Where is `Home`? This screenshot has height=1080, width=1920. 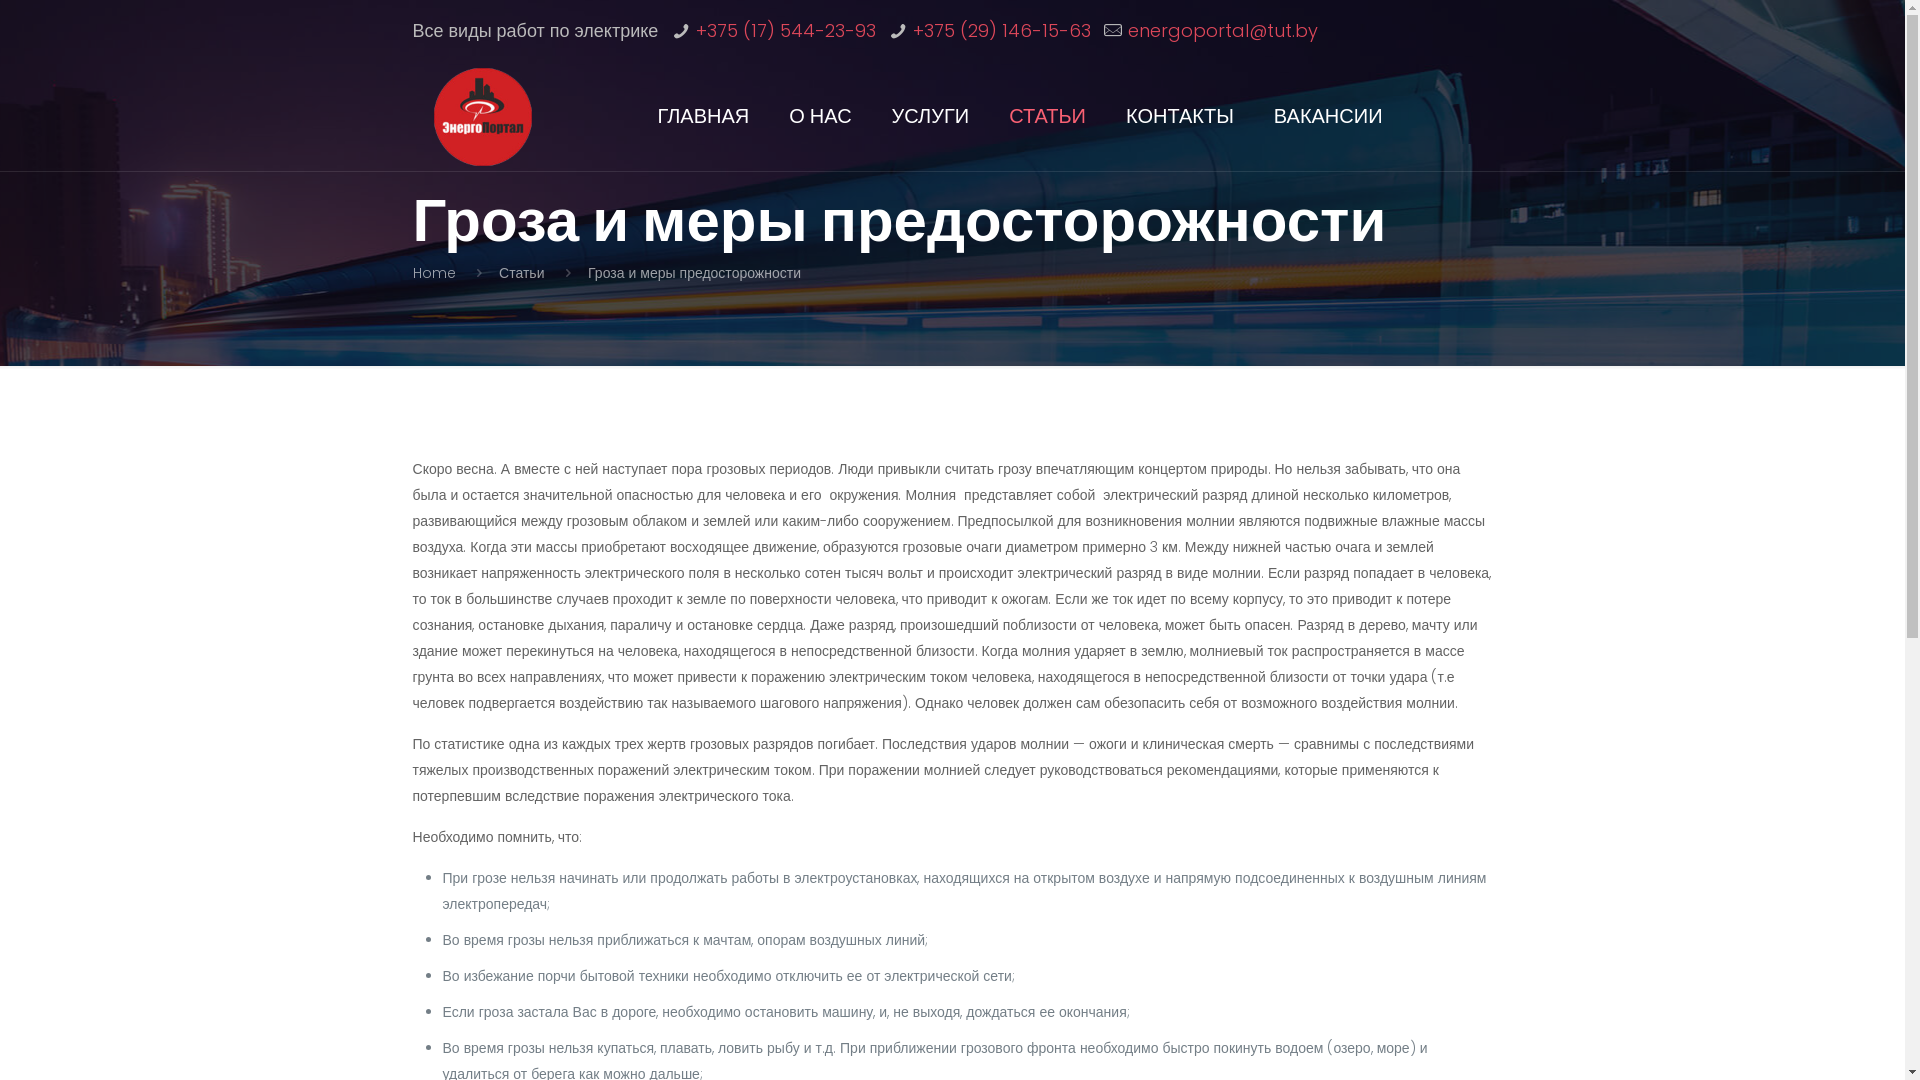 Home is located at coordinates (434, 273).